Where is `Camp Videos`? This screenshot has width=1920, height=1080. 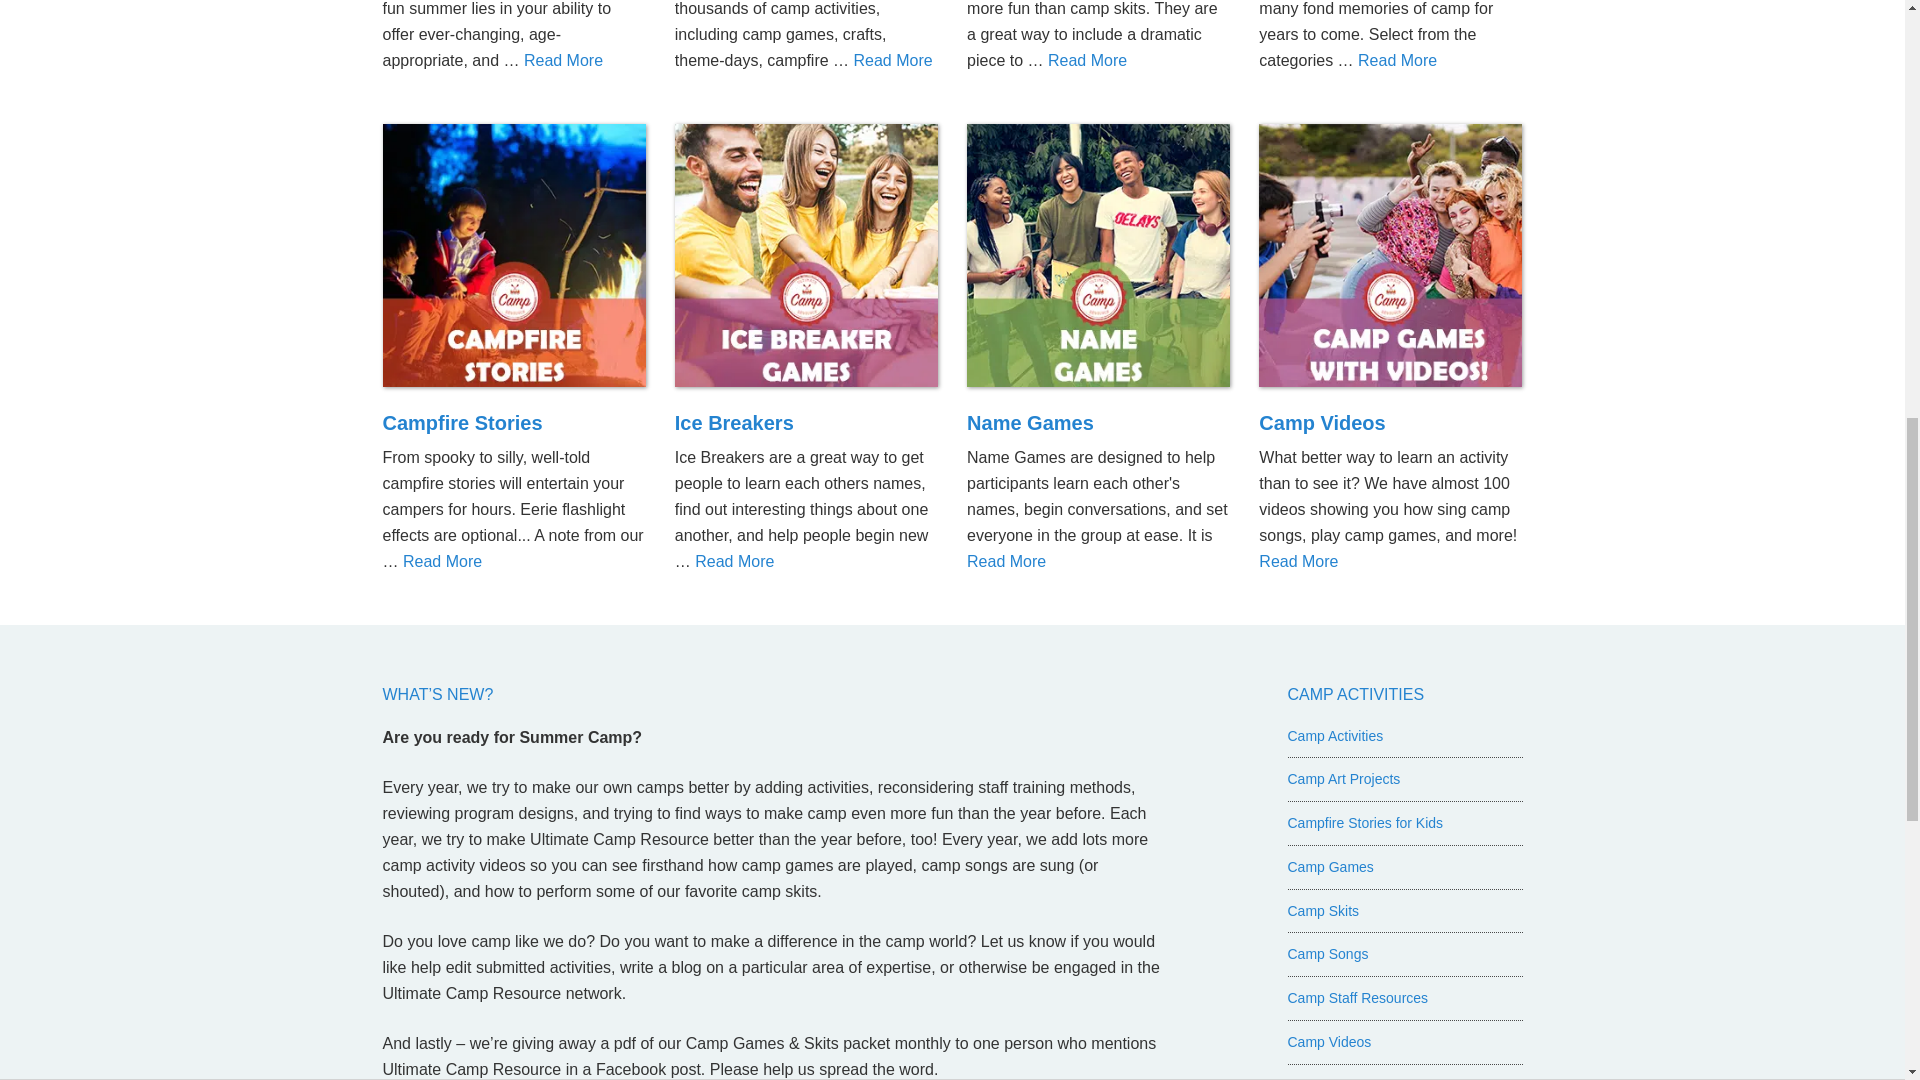 Camp Videos is located at coordinates (1322, 422).